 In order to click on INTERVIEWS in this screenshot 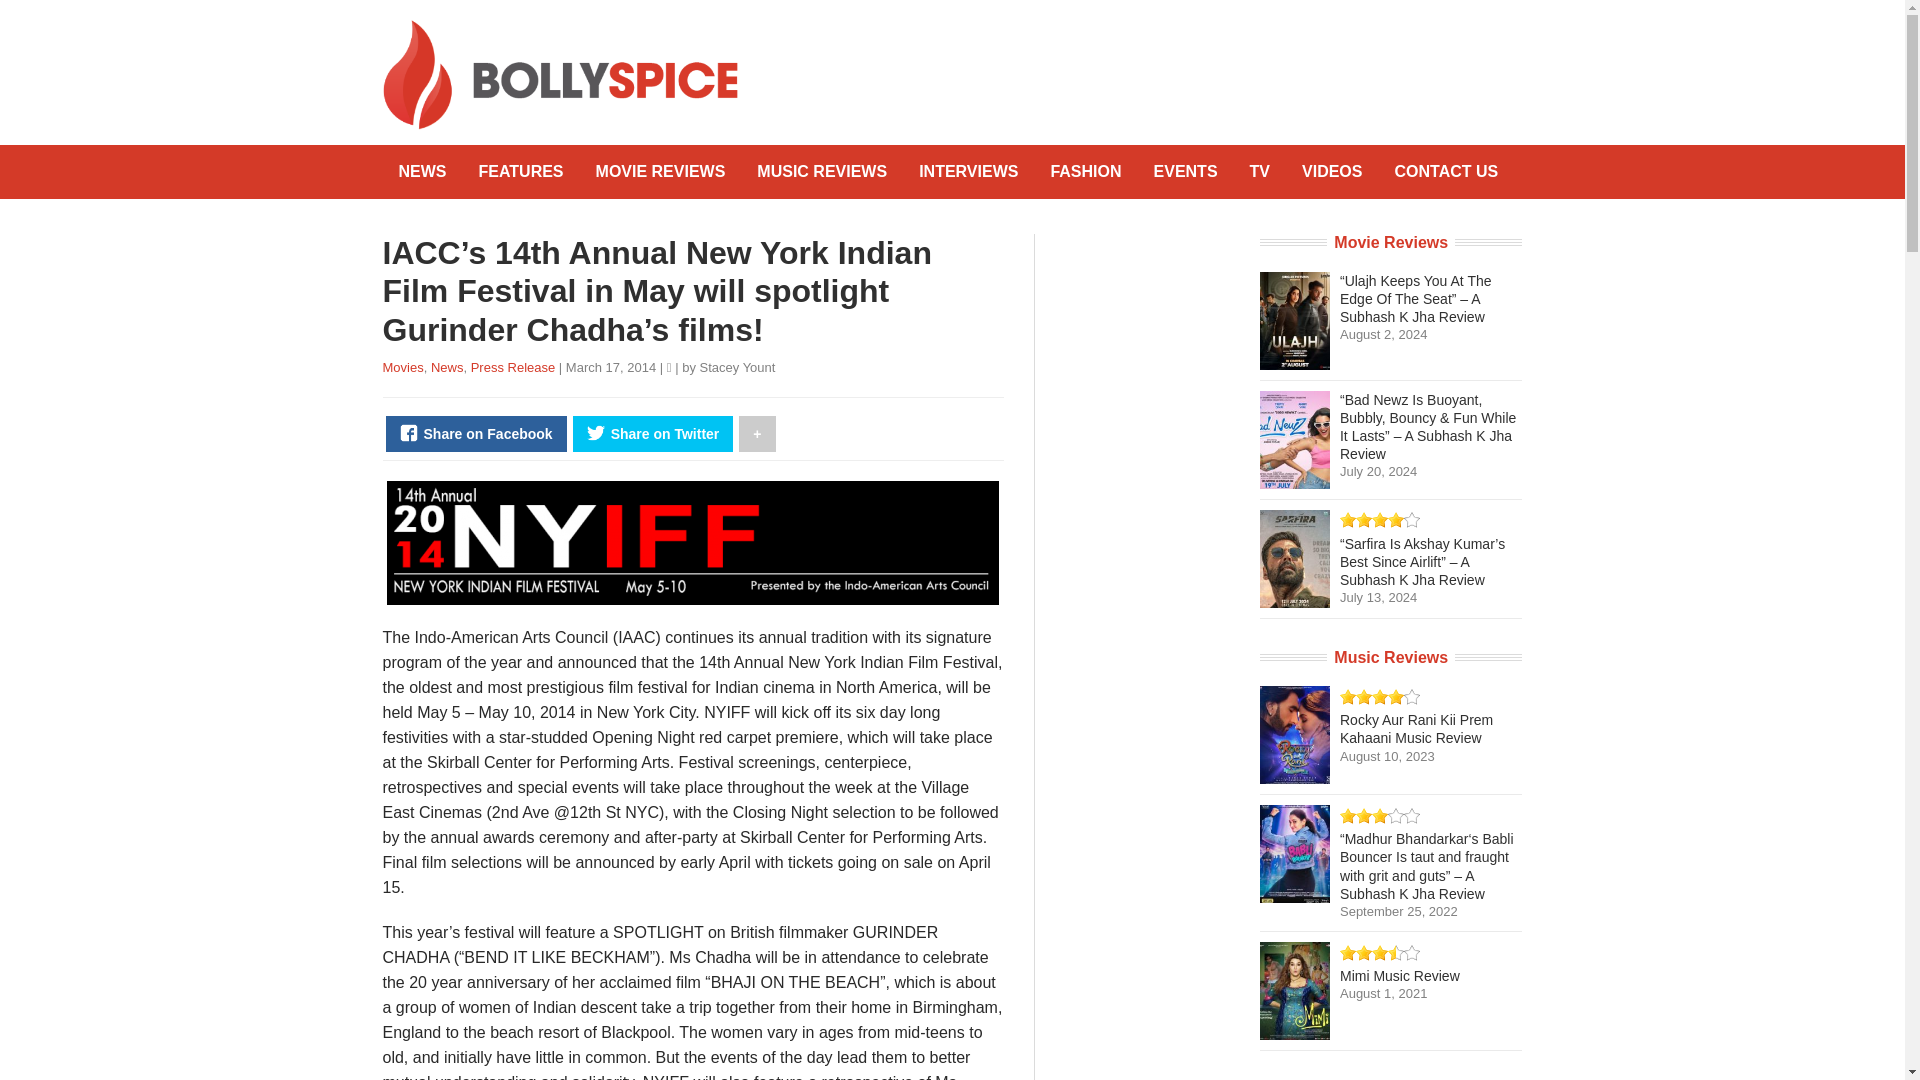, I will do `click(968, 172)`.